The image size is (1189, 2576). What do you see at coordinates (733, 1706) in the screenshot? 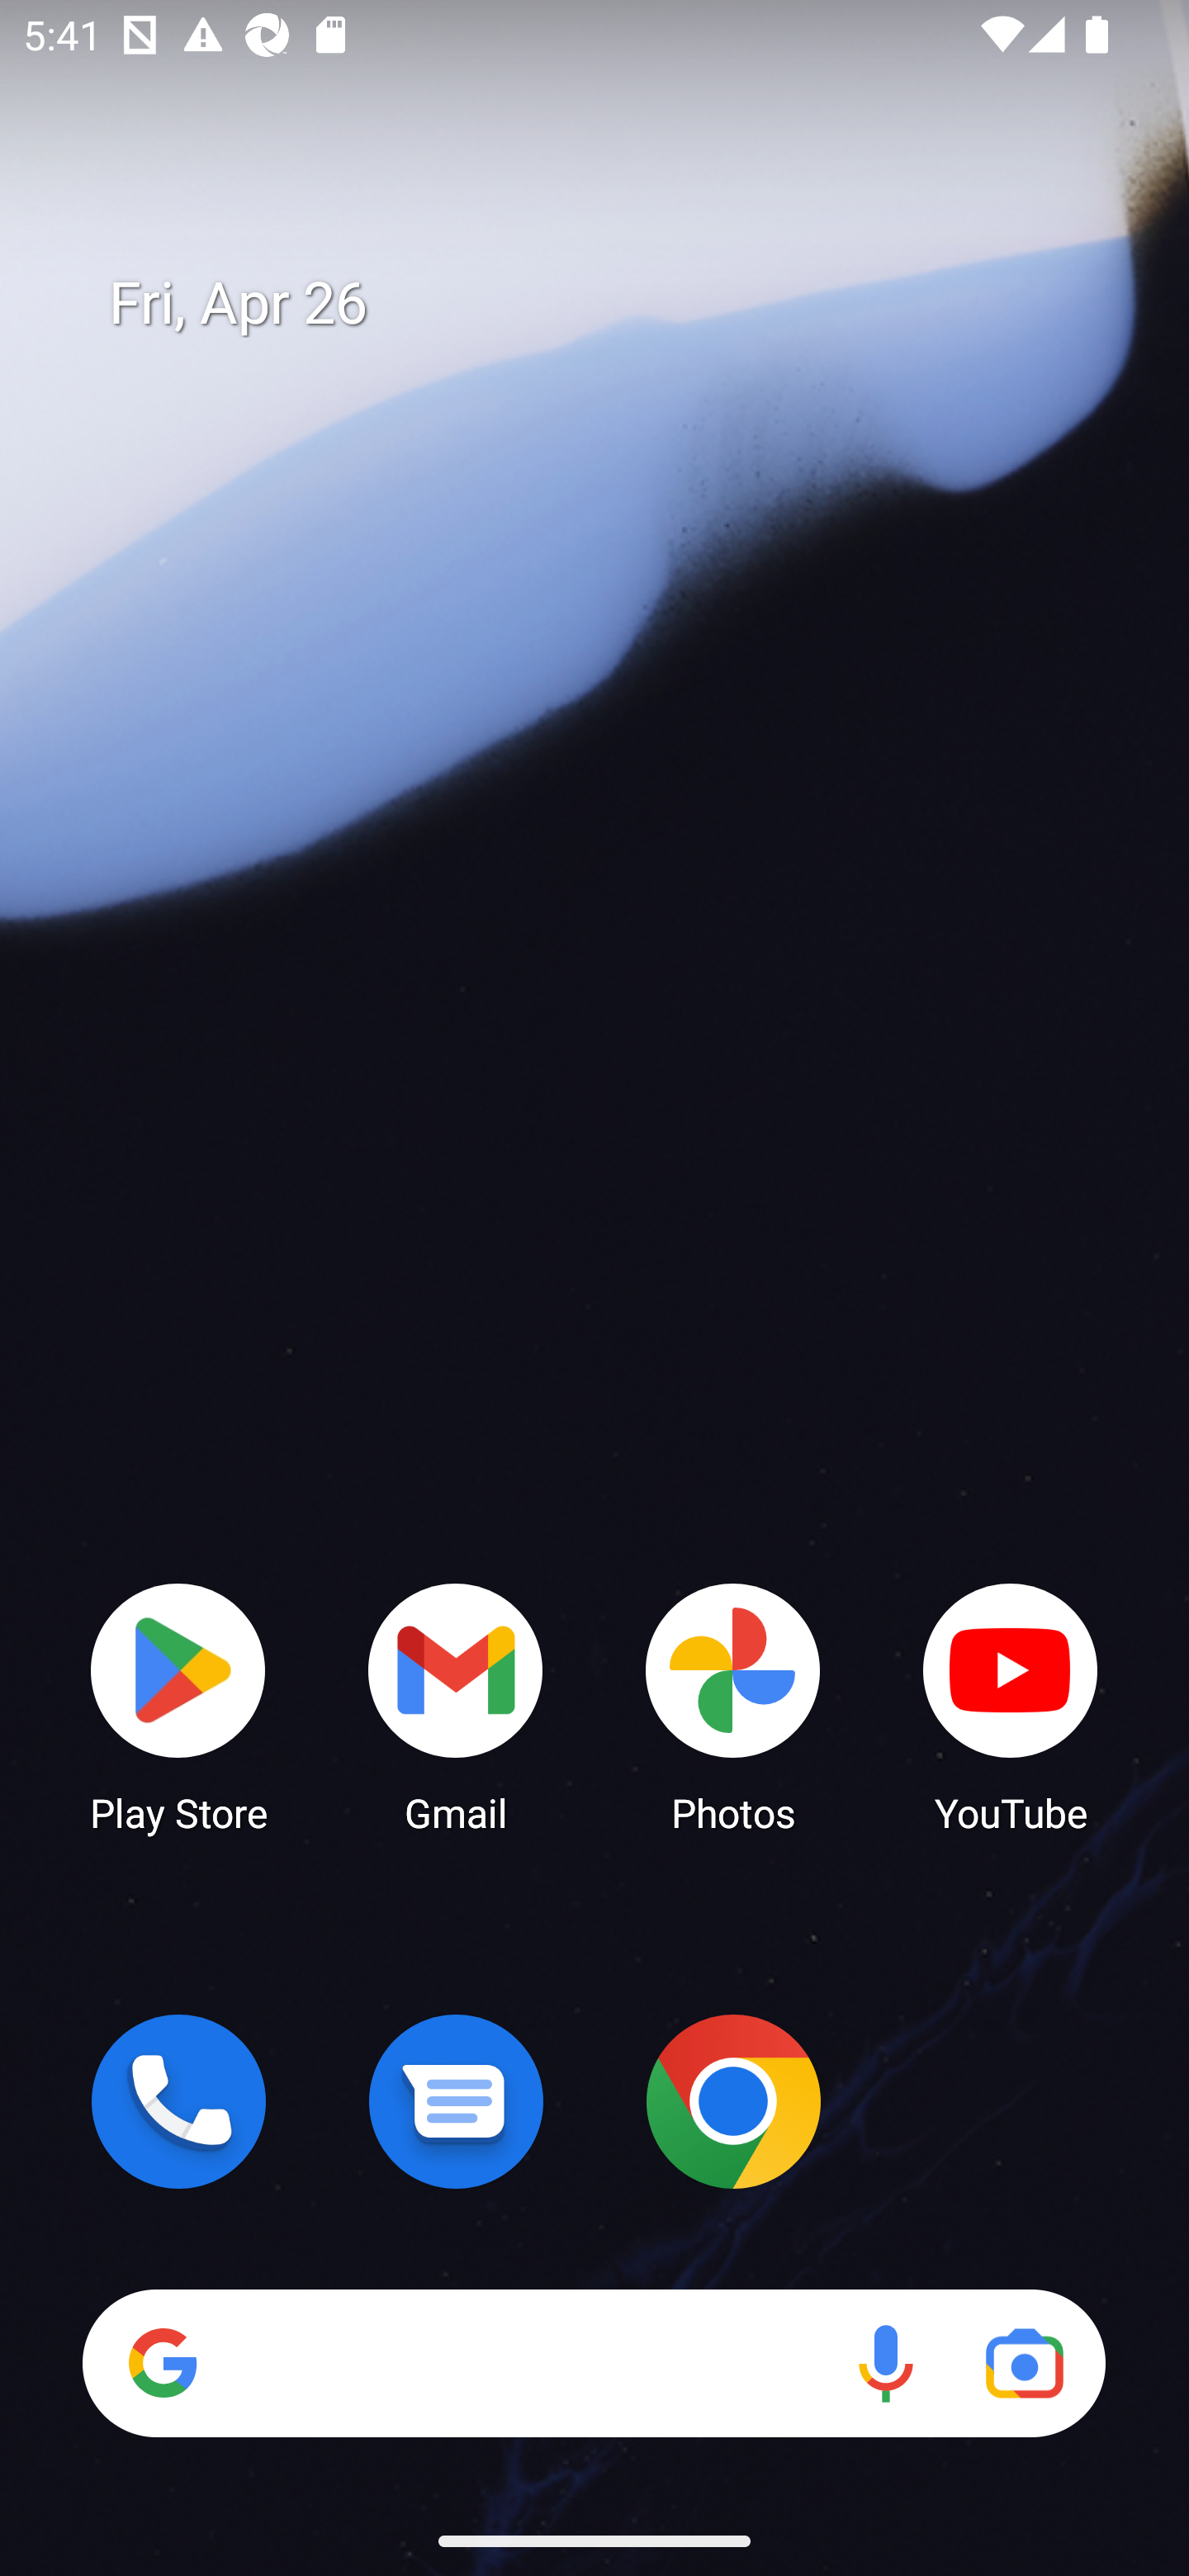
I see `Photos` at bounding box center [733, 1706].